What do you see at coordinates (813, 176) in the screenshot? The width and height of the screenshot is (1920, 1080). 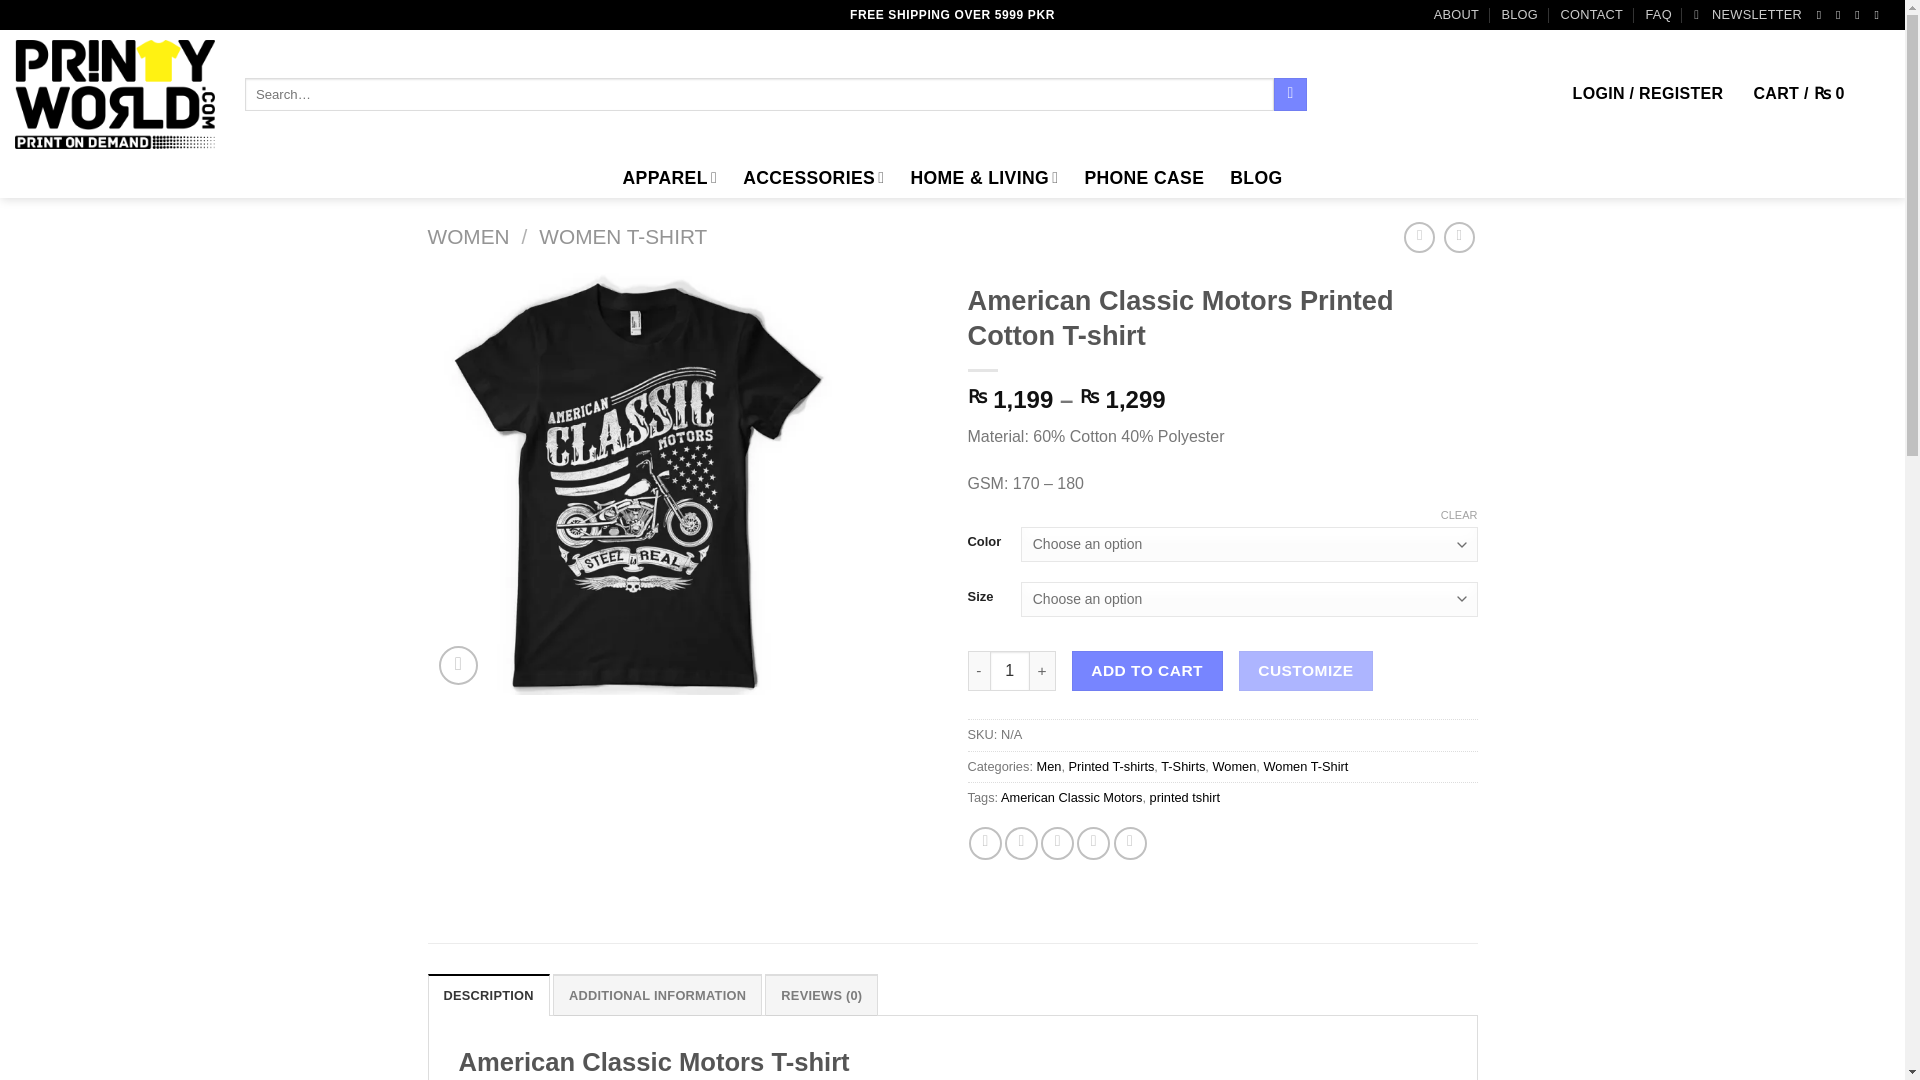 I see `ACCESSORIES` at bounding box center [813, 176].